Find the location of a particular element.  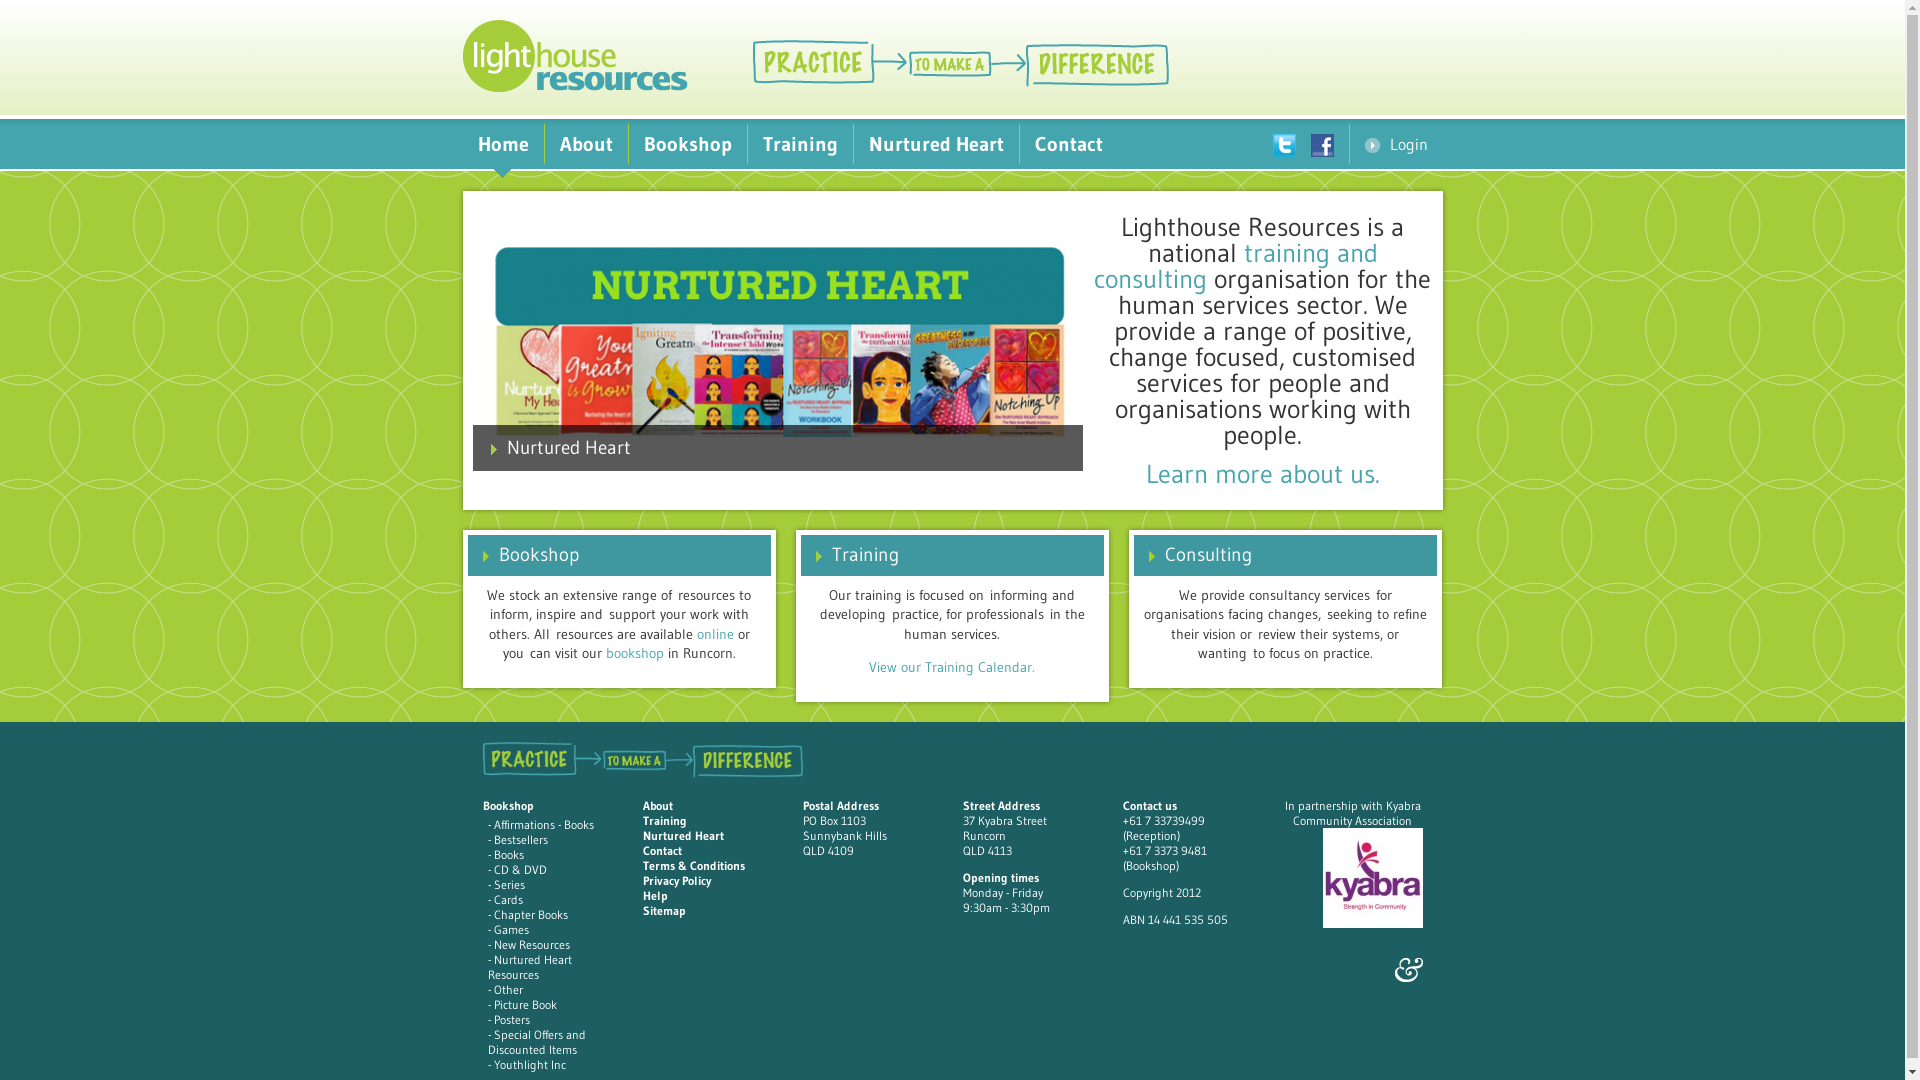

Contact is located at coordinates (1069, 144).